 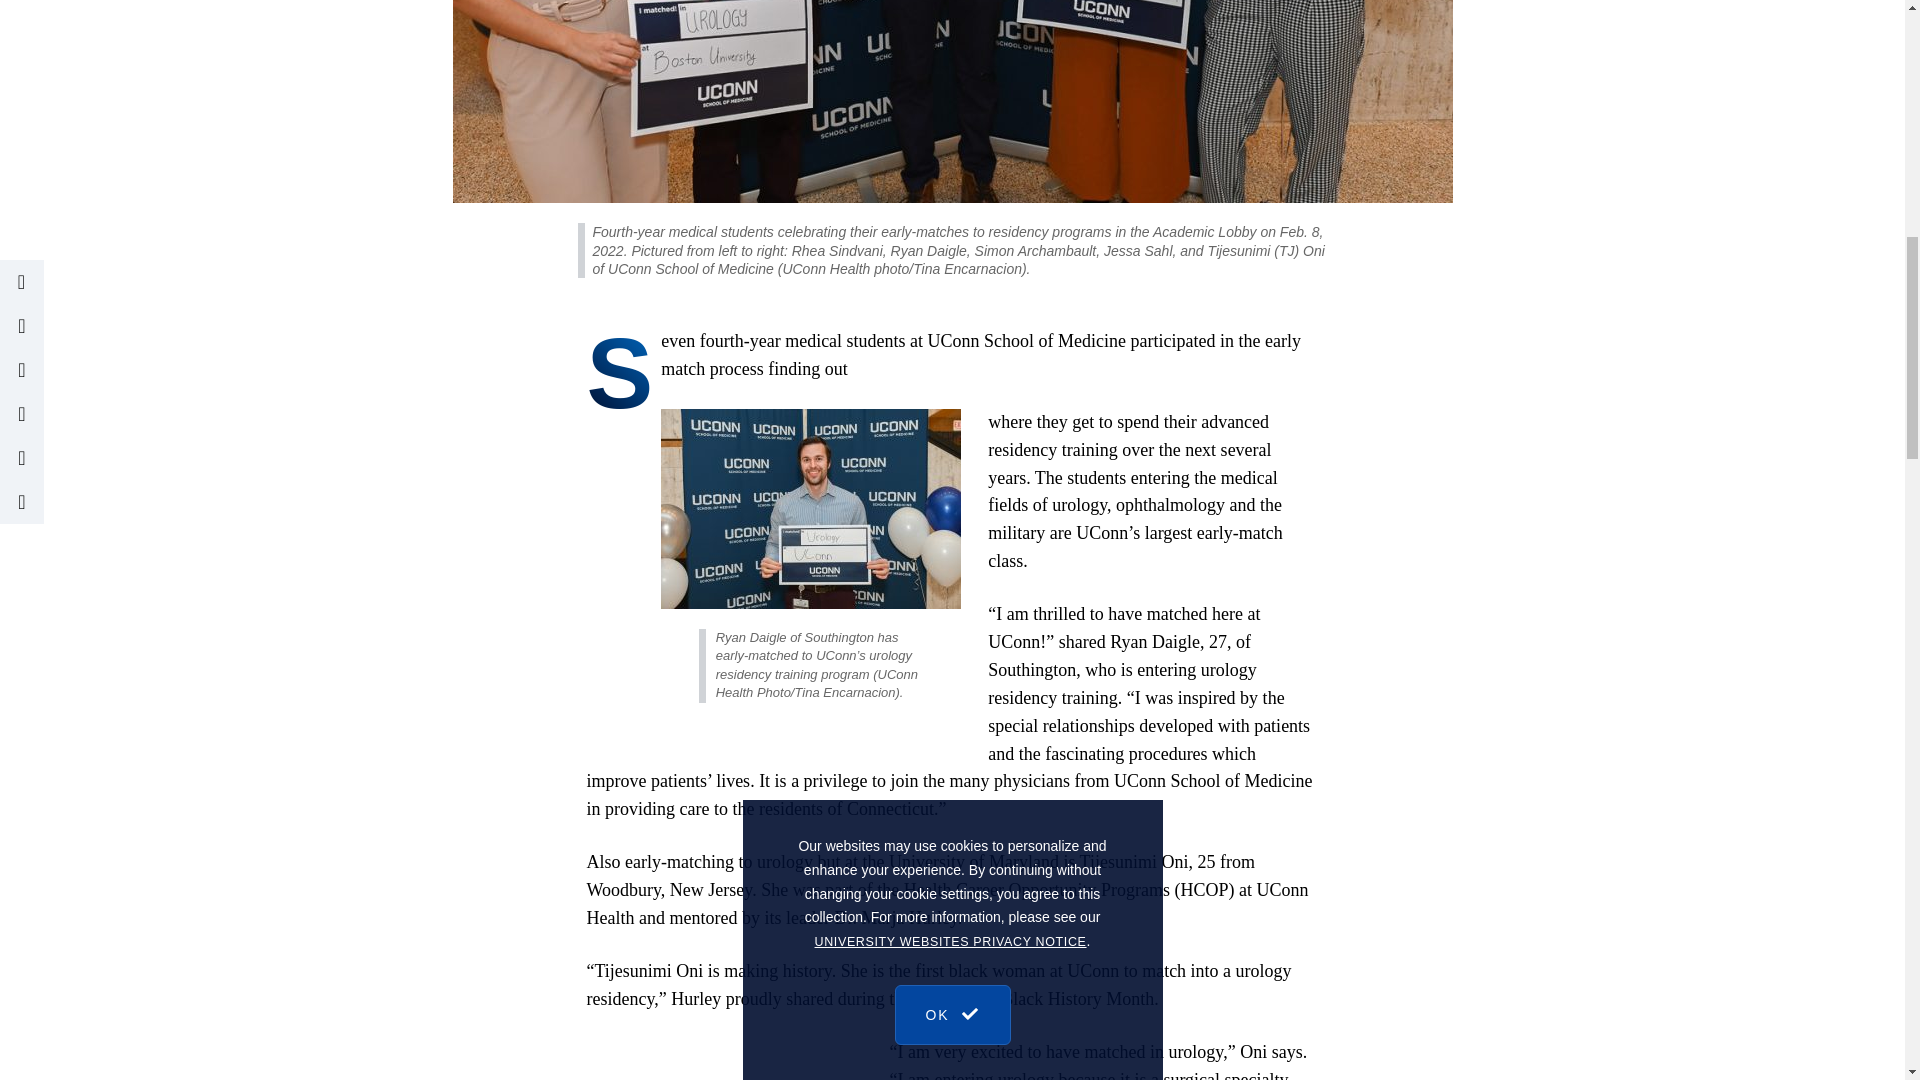 I want to click on OK, so click(x=952, y=162).